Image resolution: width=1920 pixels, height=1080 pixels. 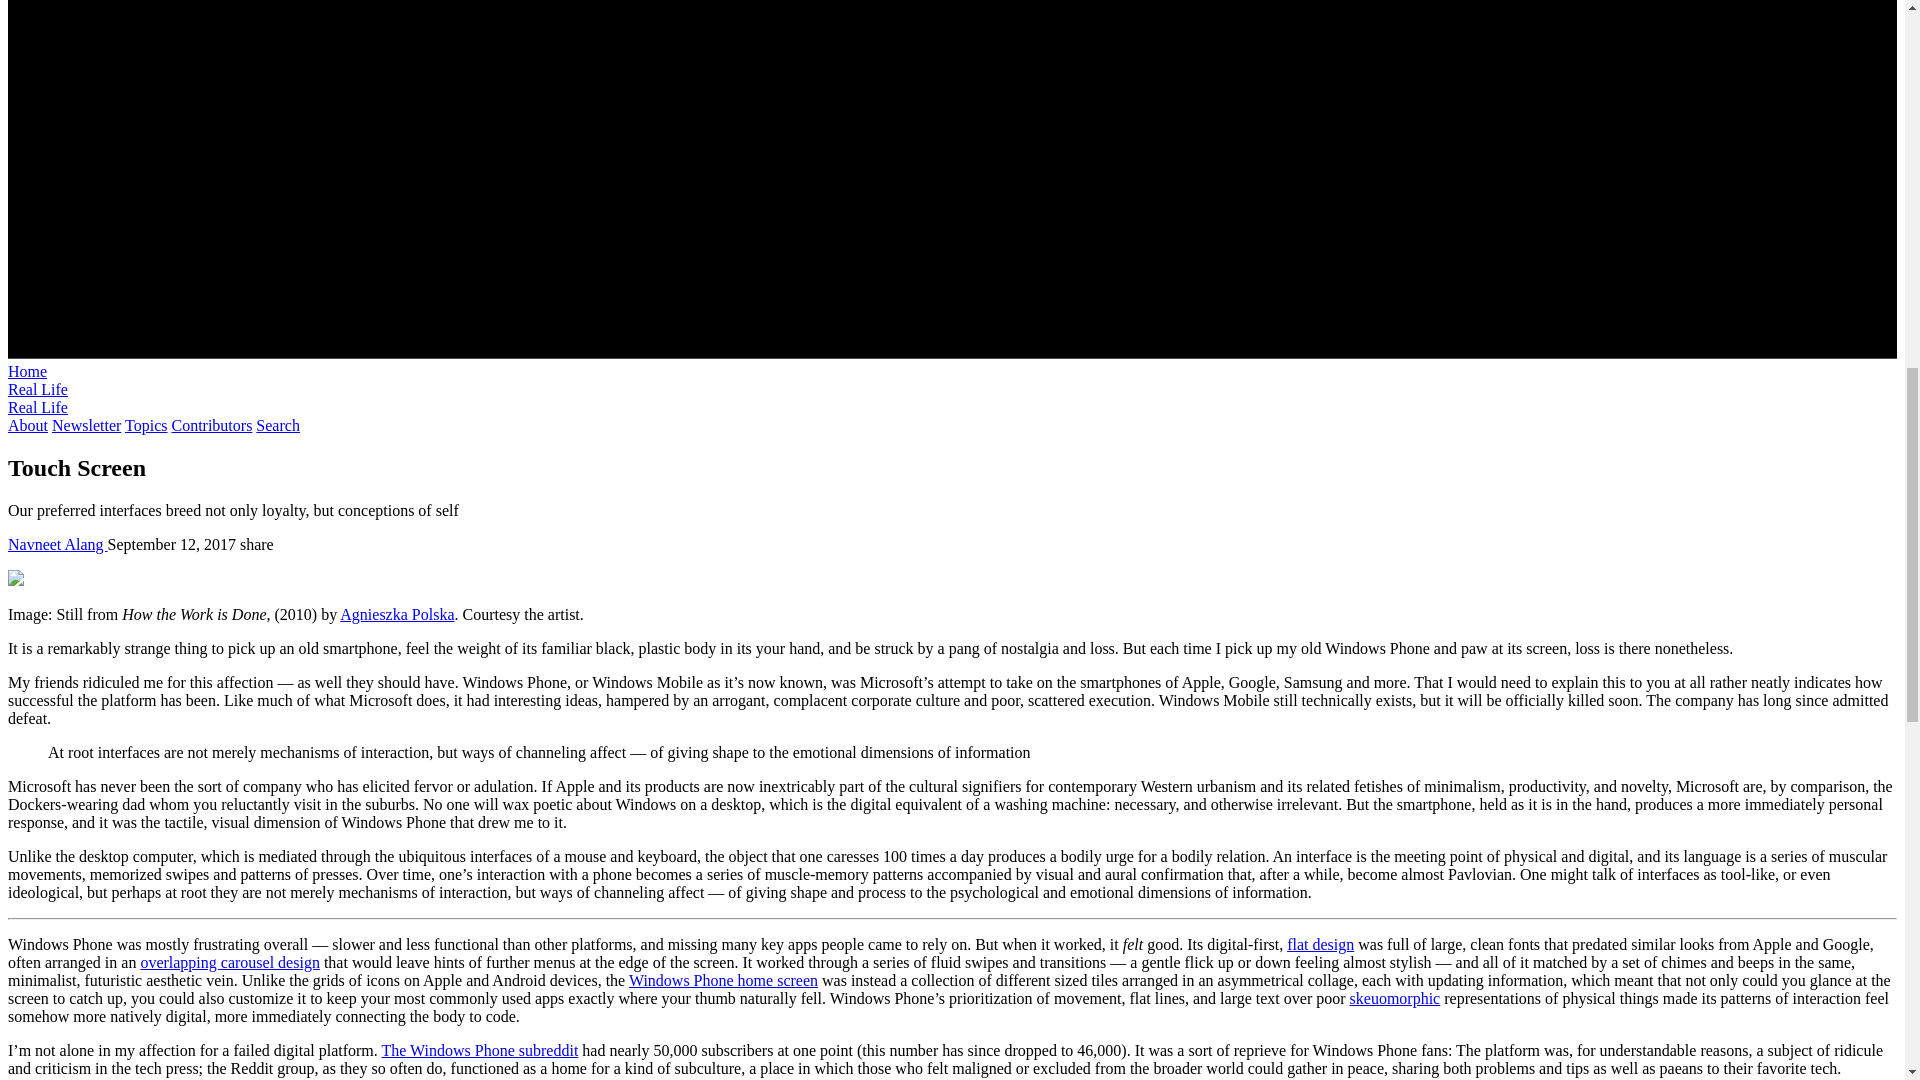 What do you see at coordinates (37, 406) in the screenshot?
I see `Real Life` at bounding box center [37, 406].